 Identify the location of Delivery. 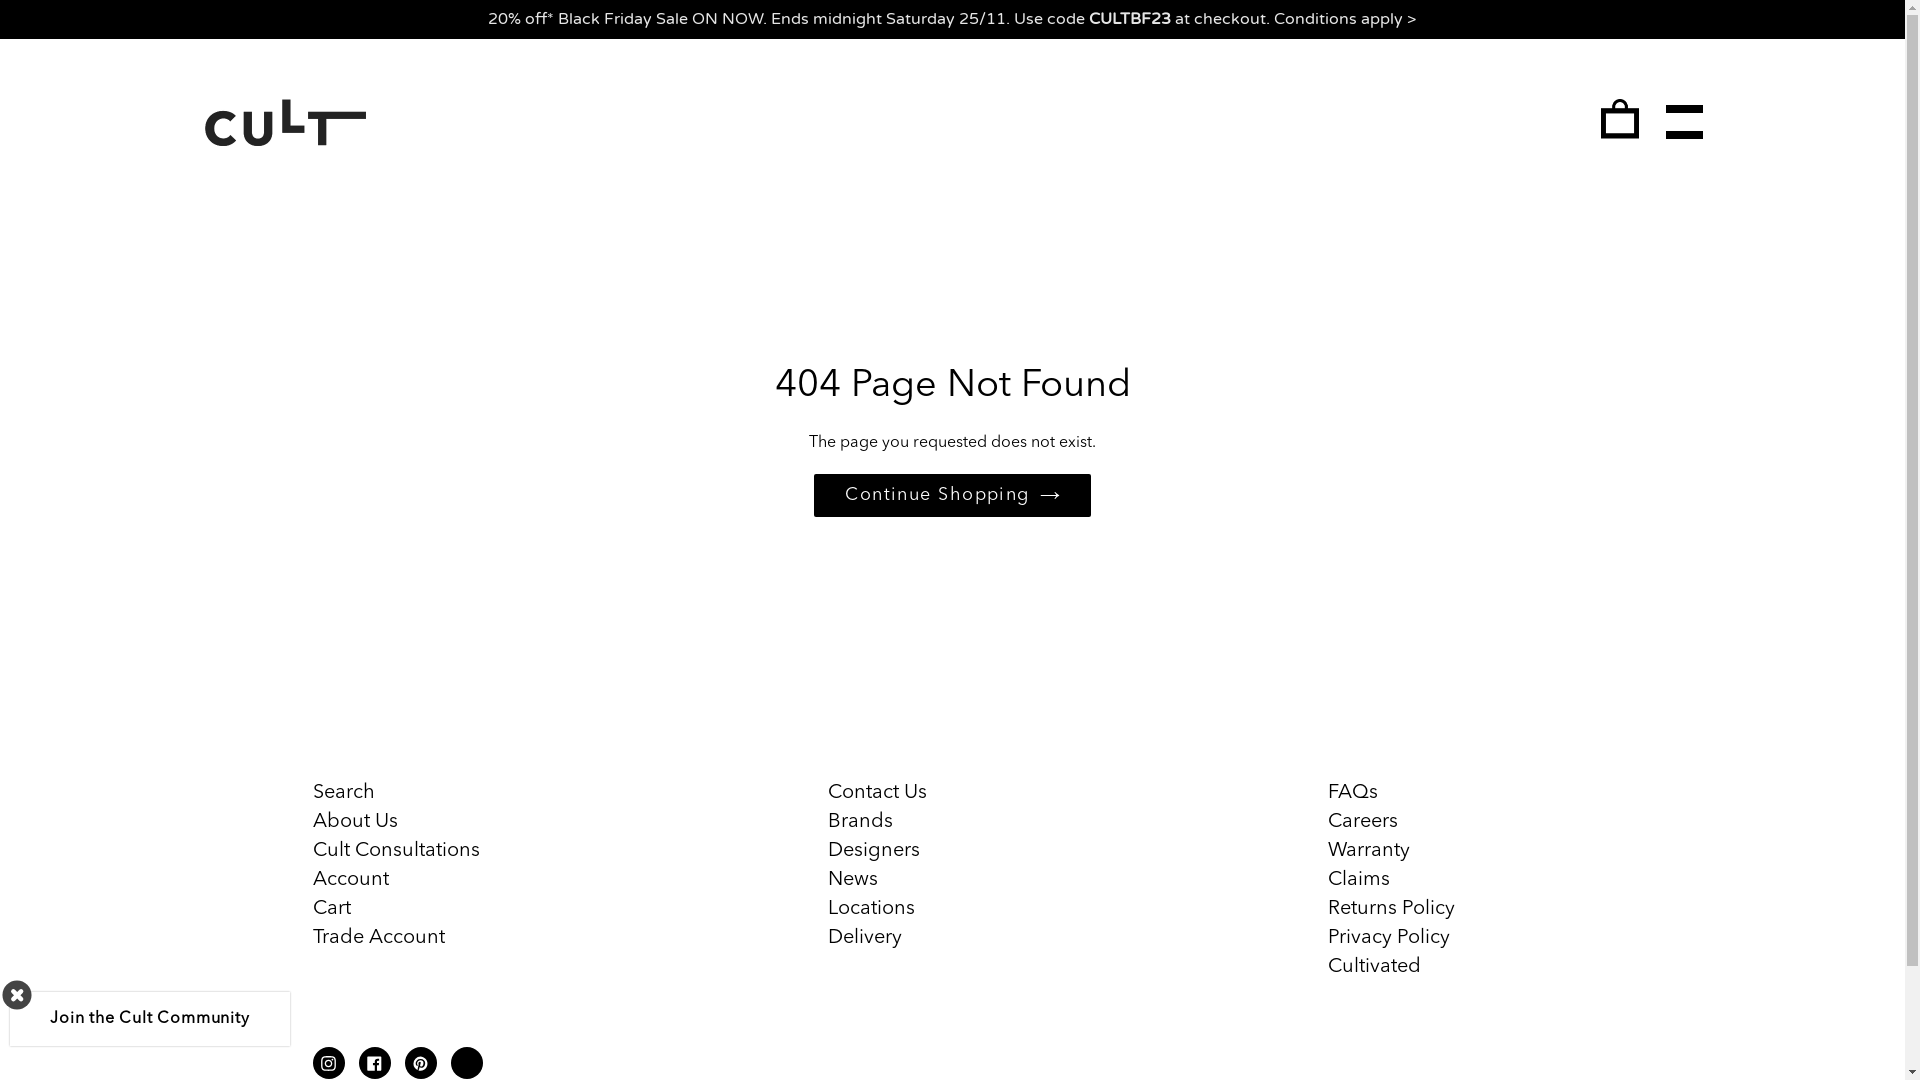
(865, 938).